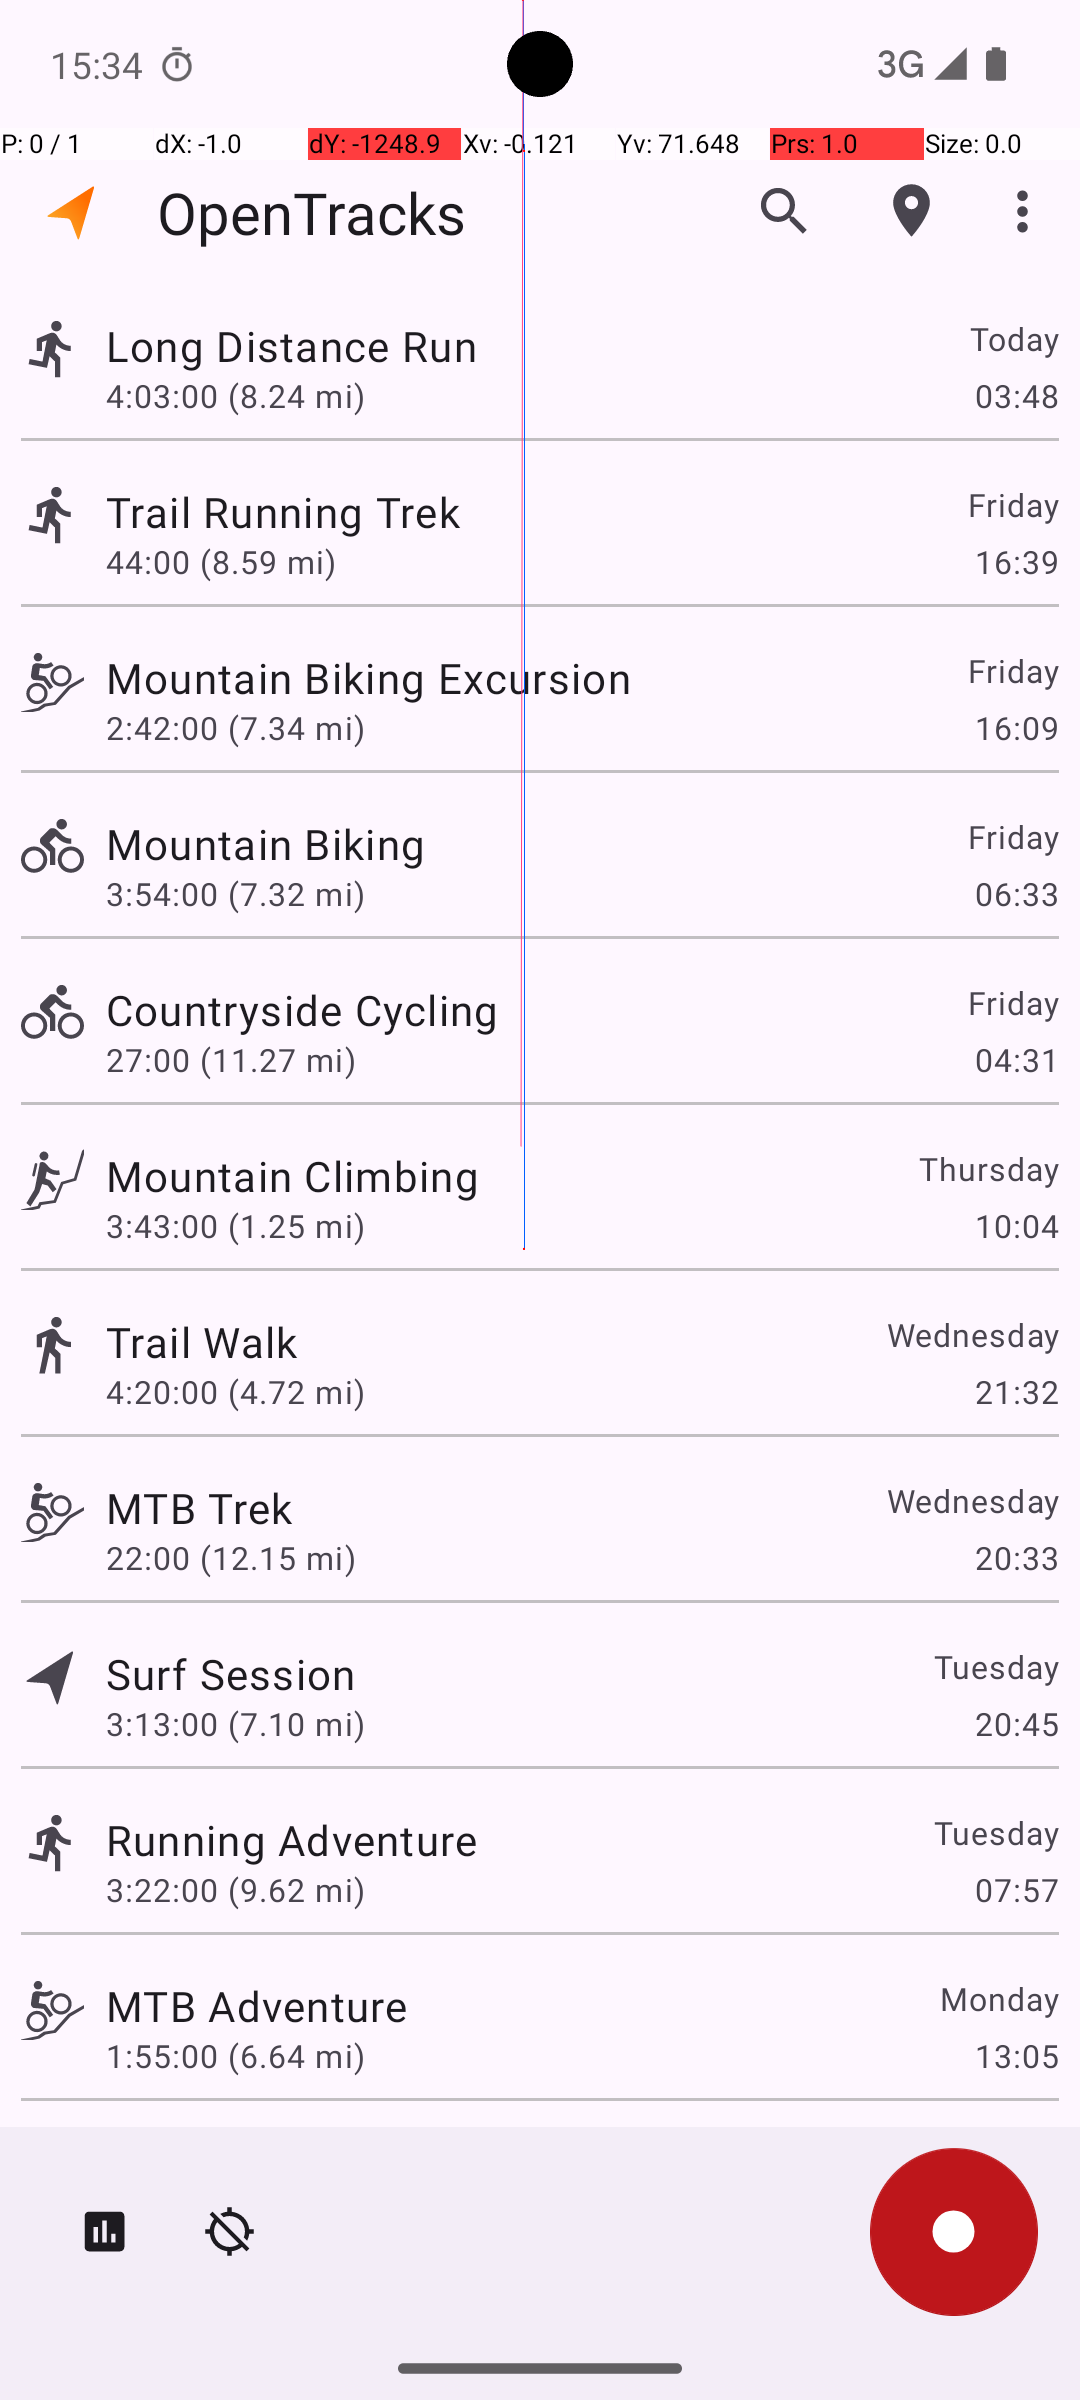 The height and width of the screenshot is (2400, 1080). Describe the element at coordinates (236, 1723) in the screenshot. I see `3:13:00 (7.10 mi)` at that location.